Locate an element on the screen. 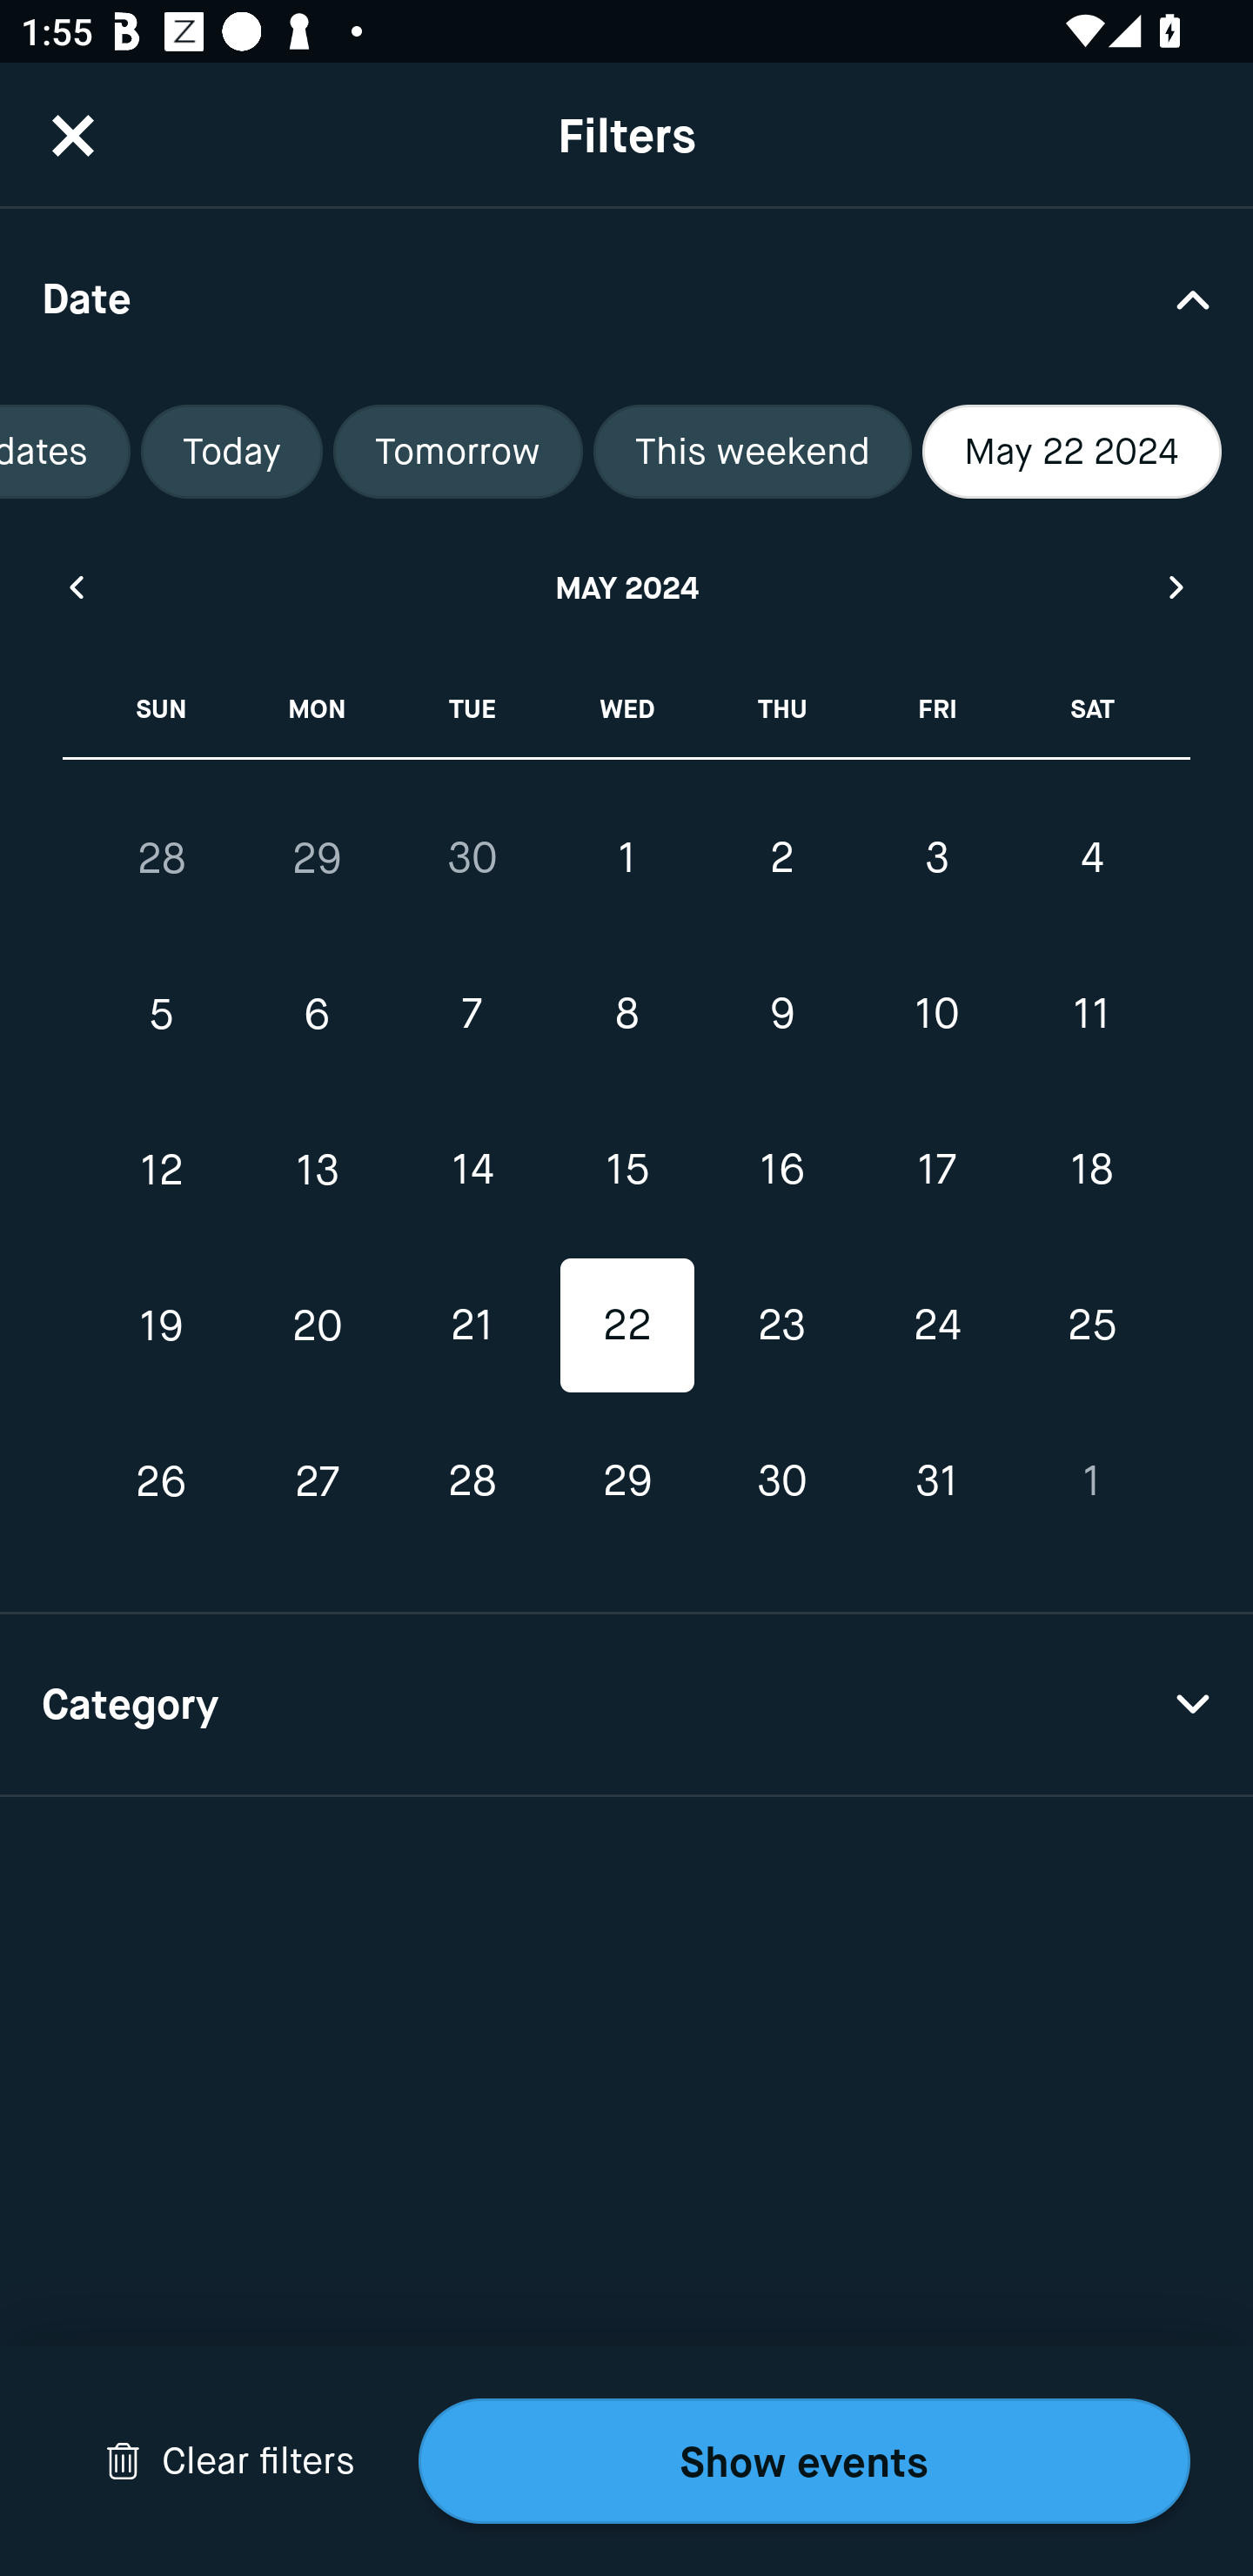 The width and height of the screenshot is (1253, 2576). 13 is located at coordinates (317, 1170).